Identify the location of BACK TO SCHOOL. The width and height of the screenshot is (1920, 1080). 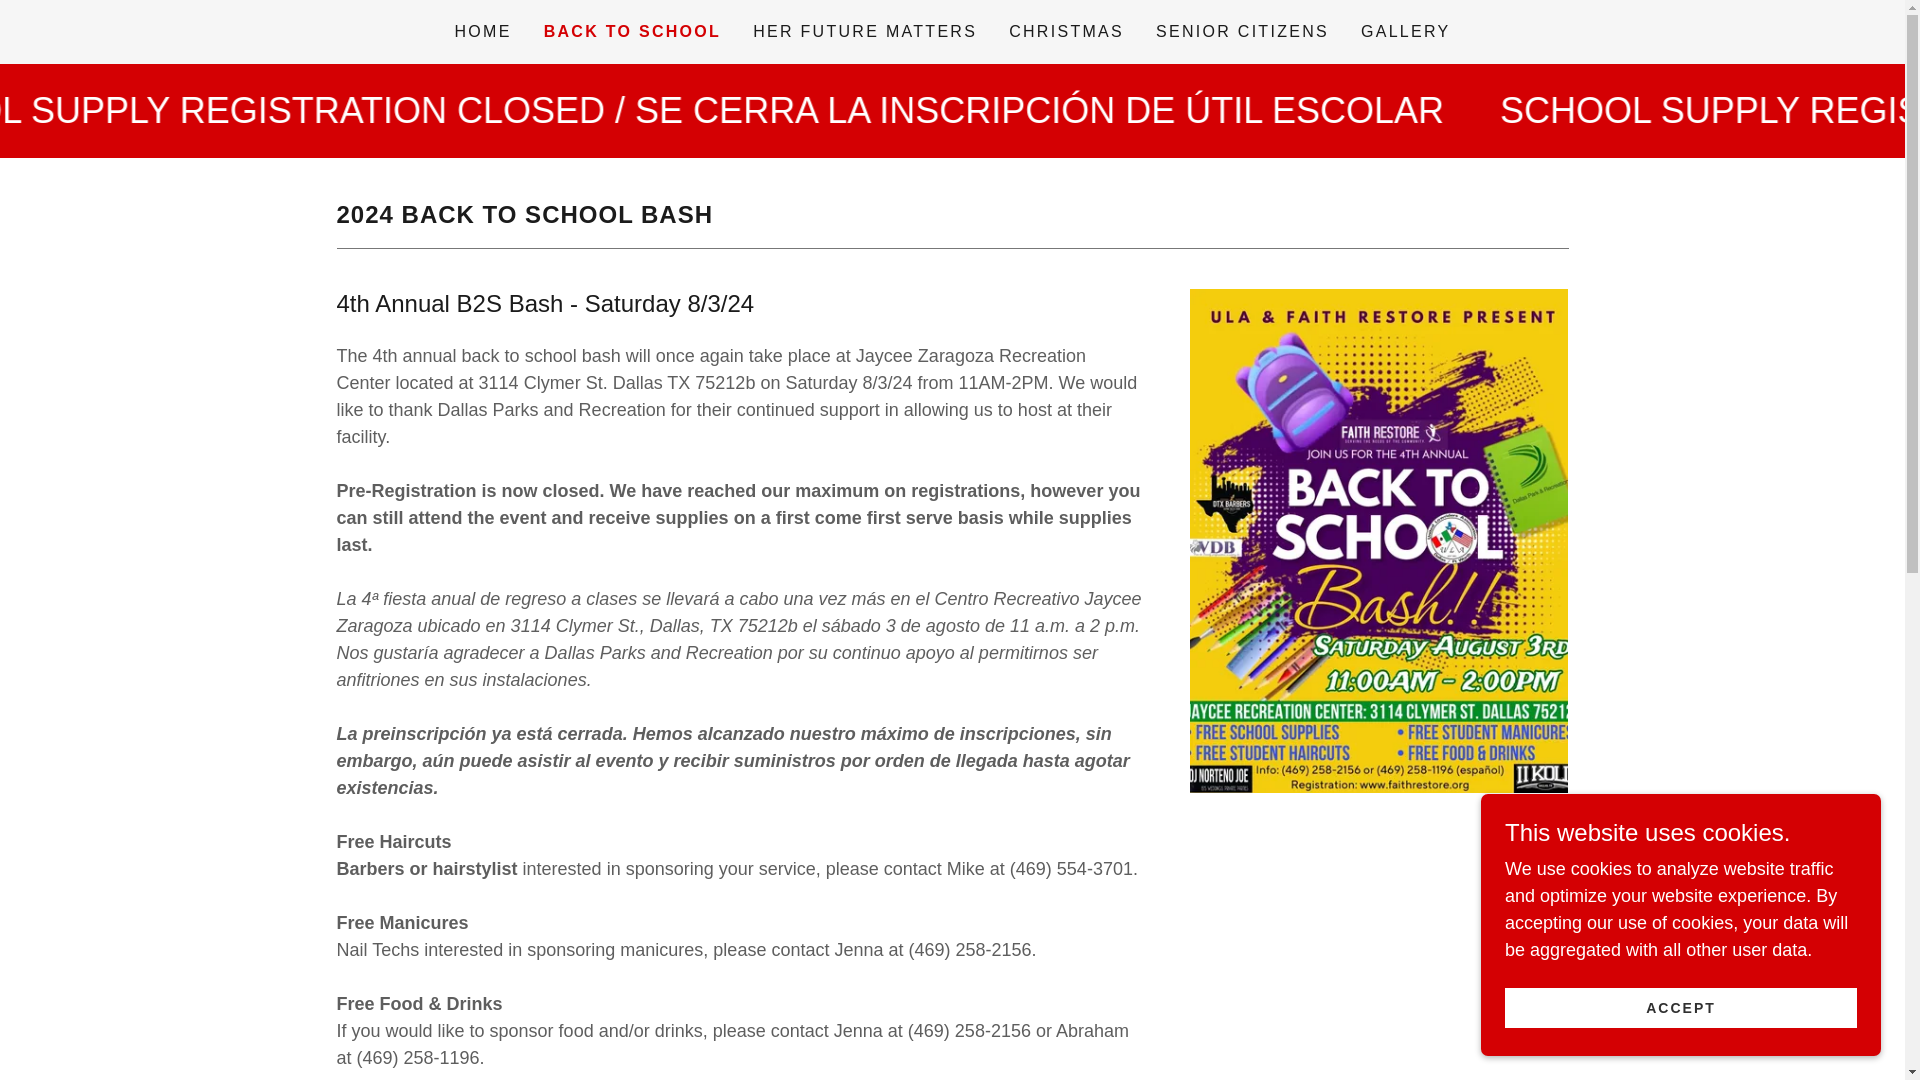
(632, 32).